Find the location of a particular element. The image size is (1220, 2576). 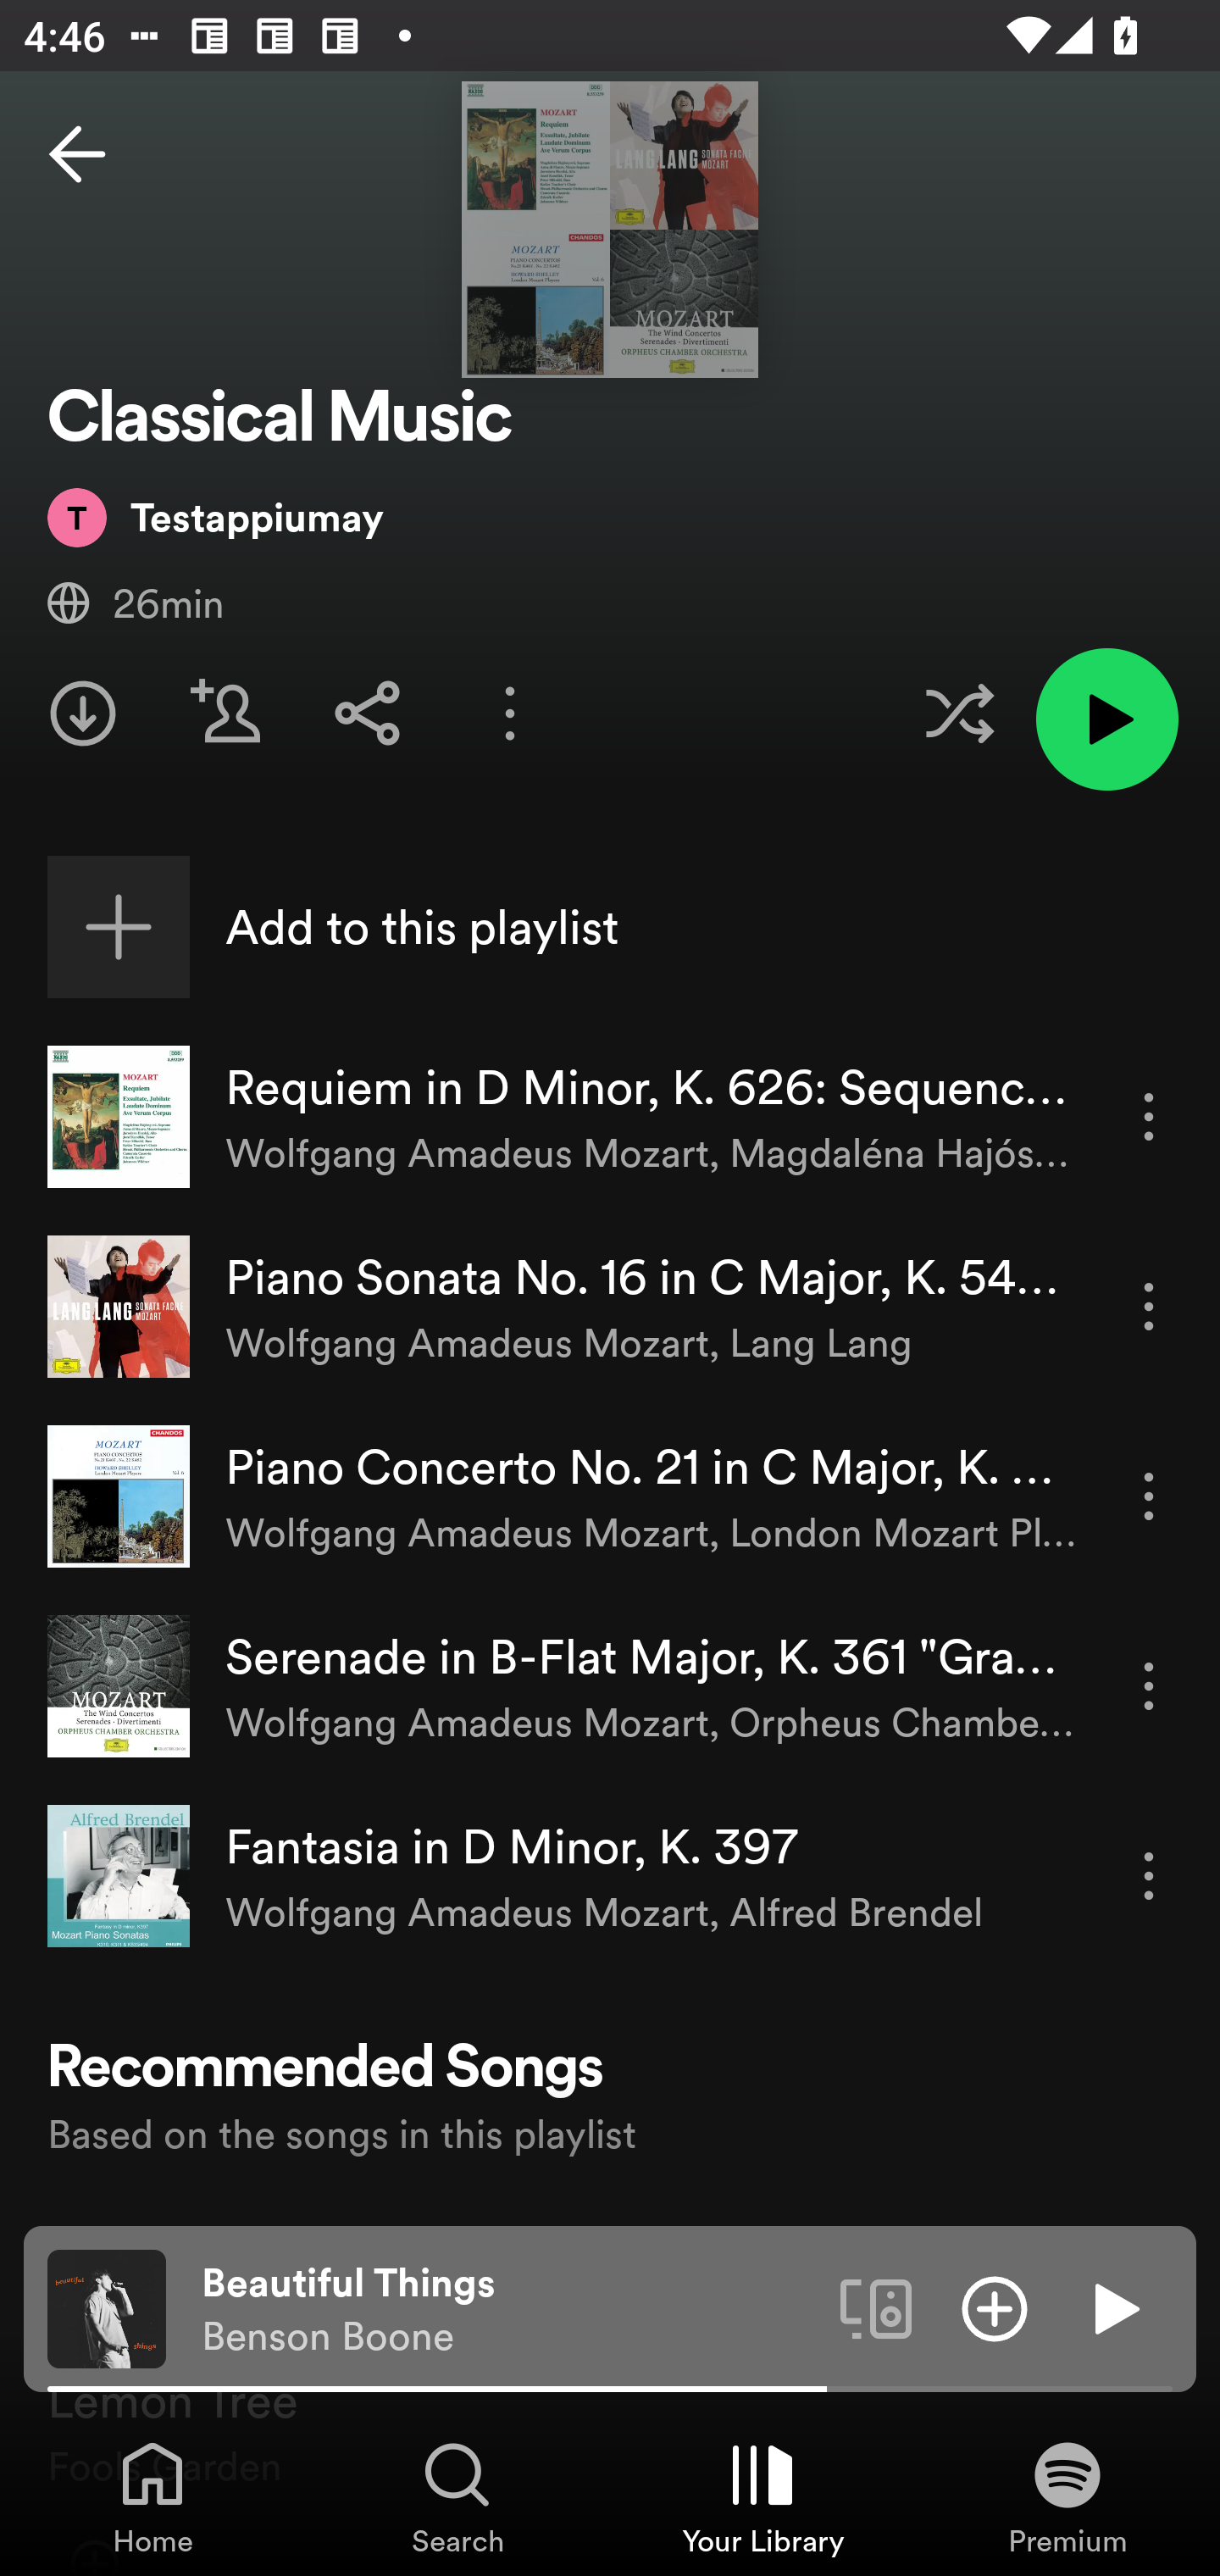

Testappiumay is located at coordinates (215, 516).